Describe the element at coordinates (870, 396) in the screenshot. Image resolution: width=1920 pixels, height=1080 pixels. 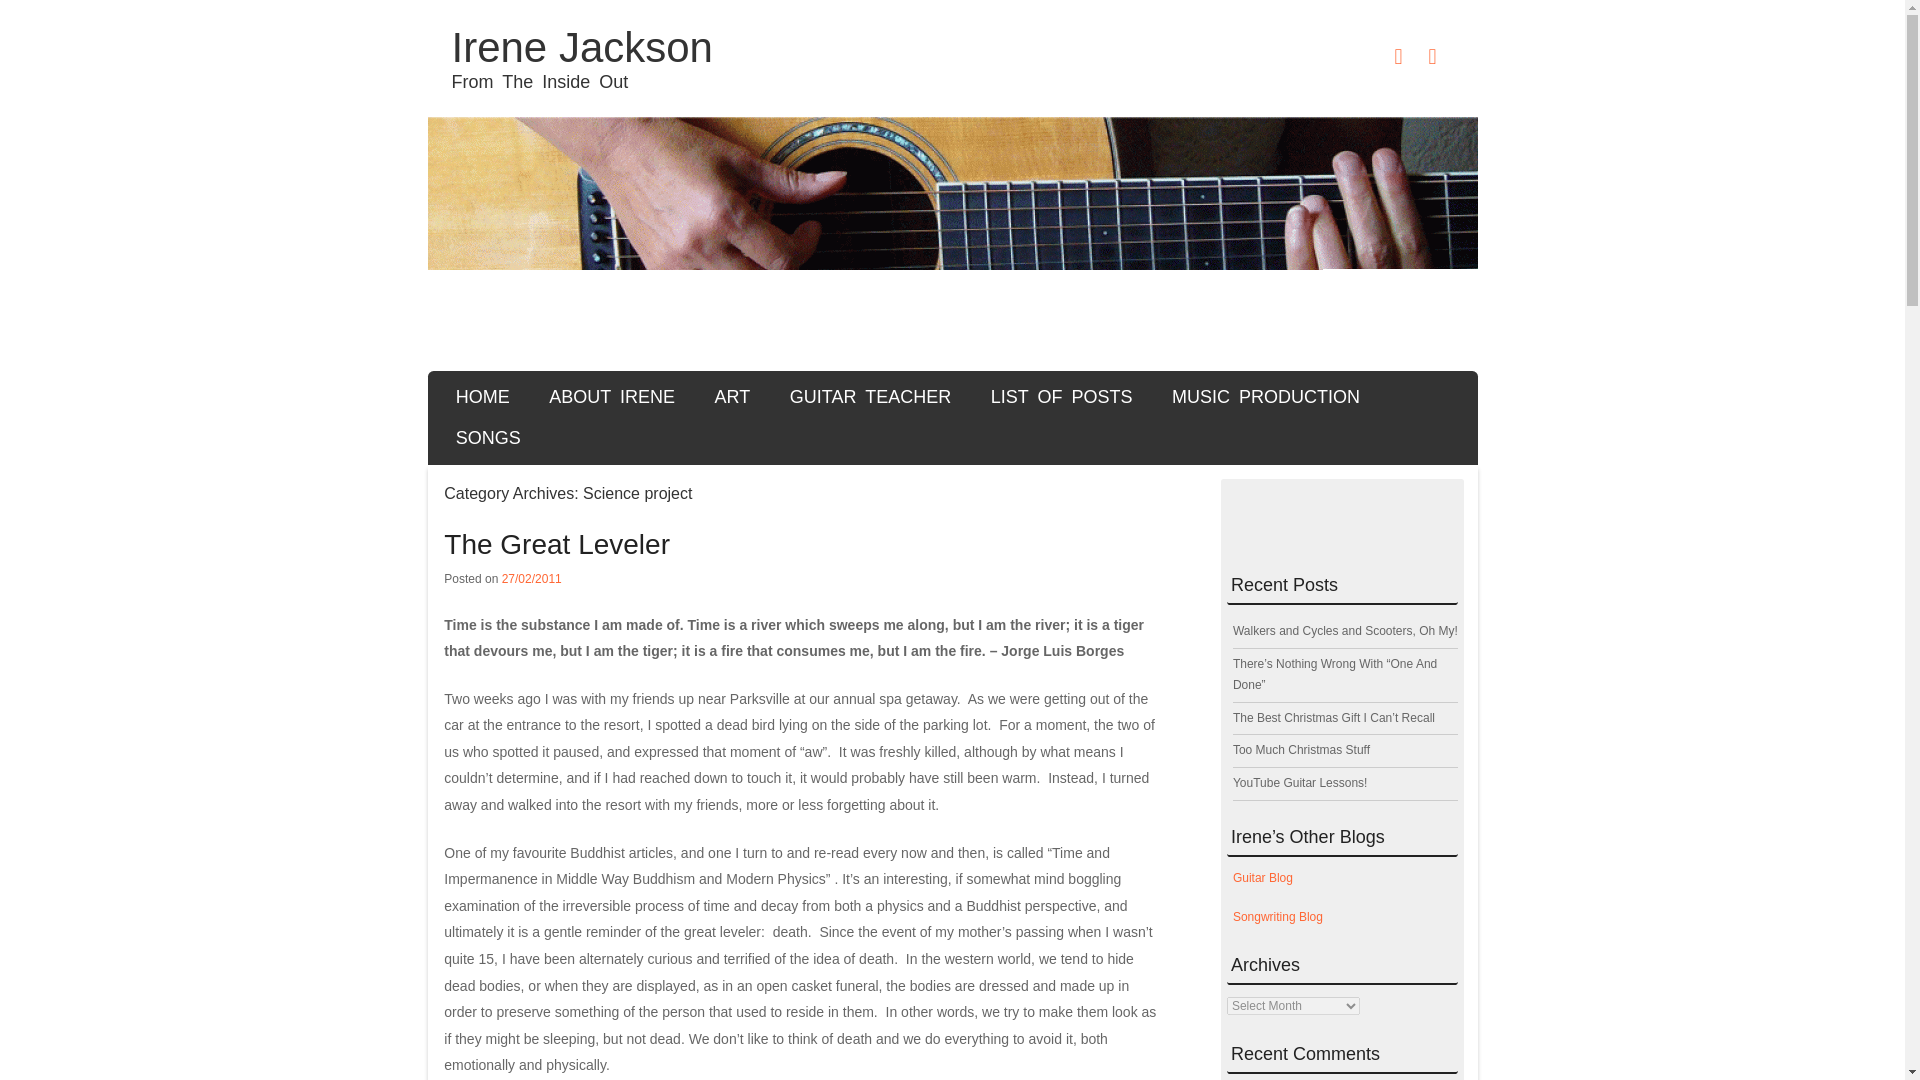
I see `GUITAR TEACHER` at that location.